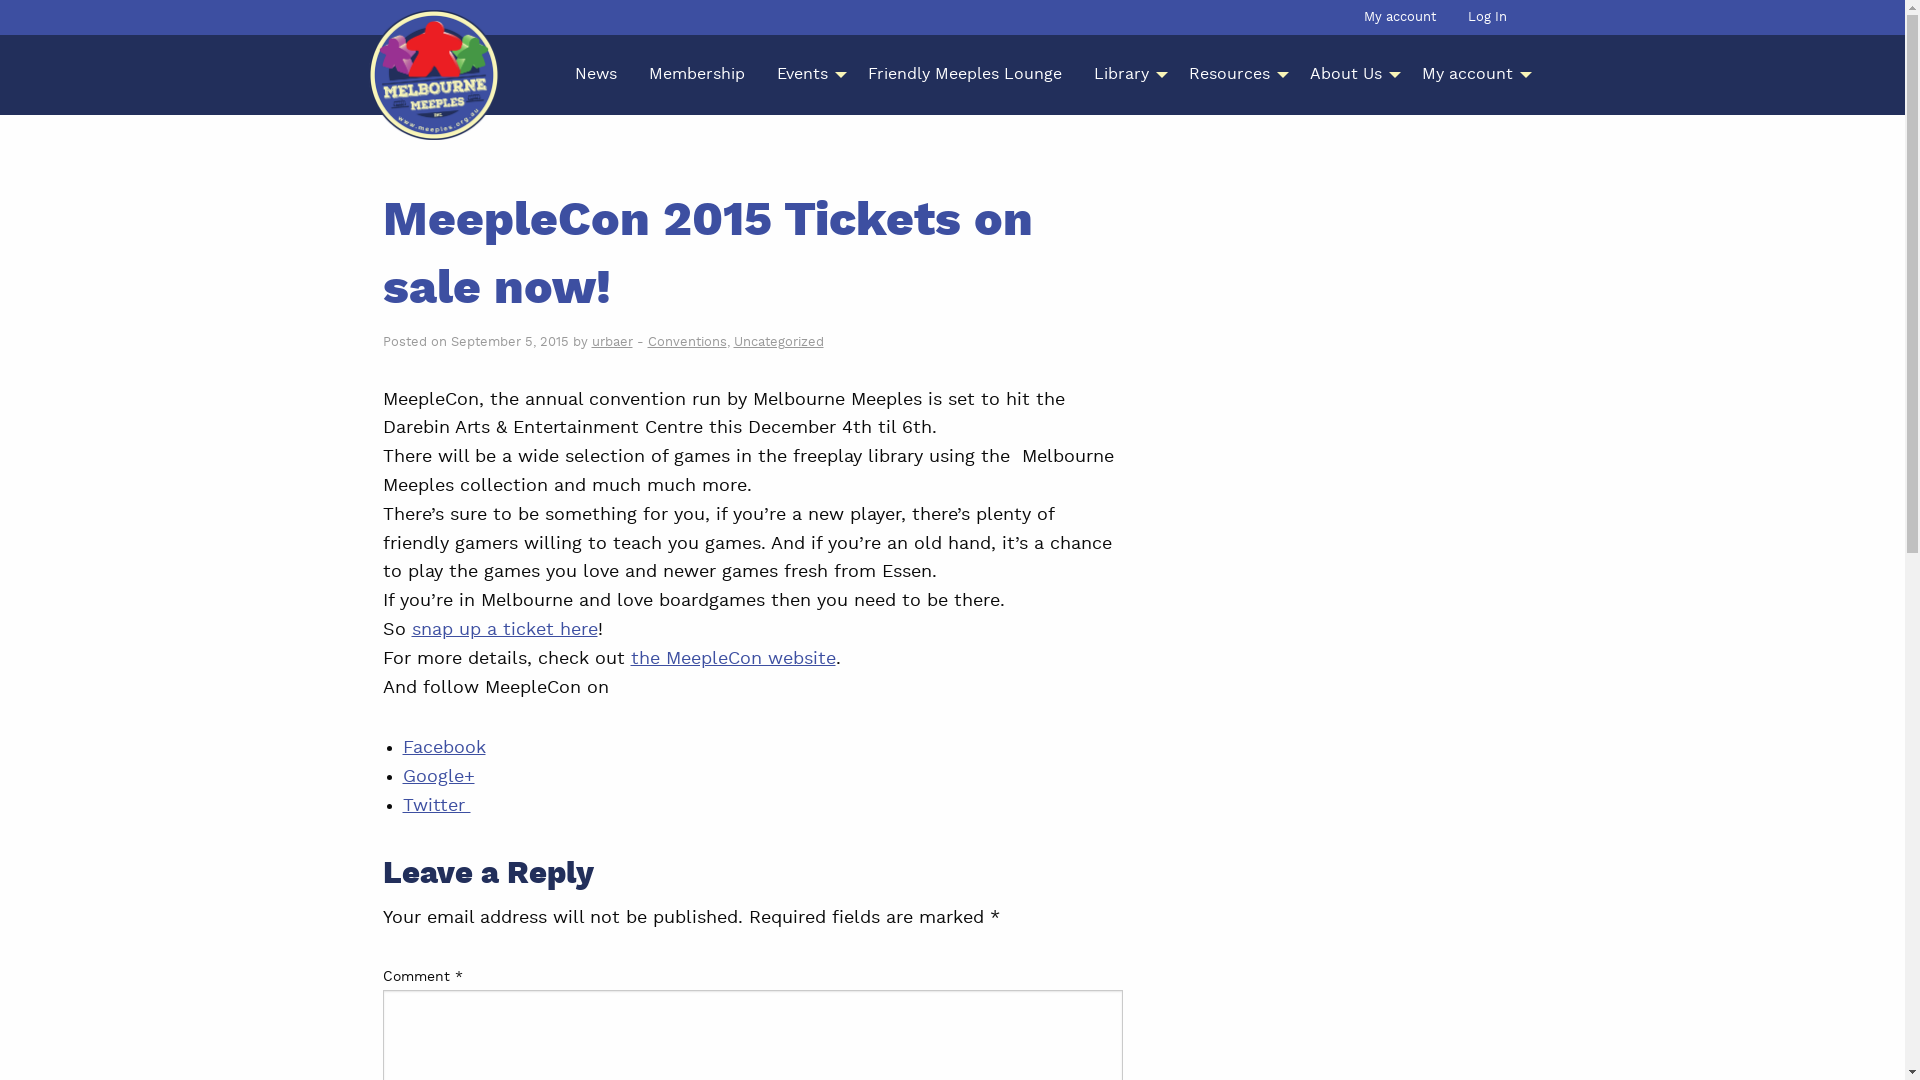  What do you see at coordinates (444, 748) in the screenshot?
I see `Facebook` at bounding box center [444, 748].